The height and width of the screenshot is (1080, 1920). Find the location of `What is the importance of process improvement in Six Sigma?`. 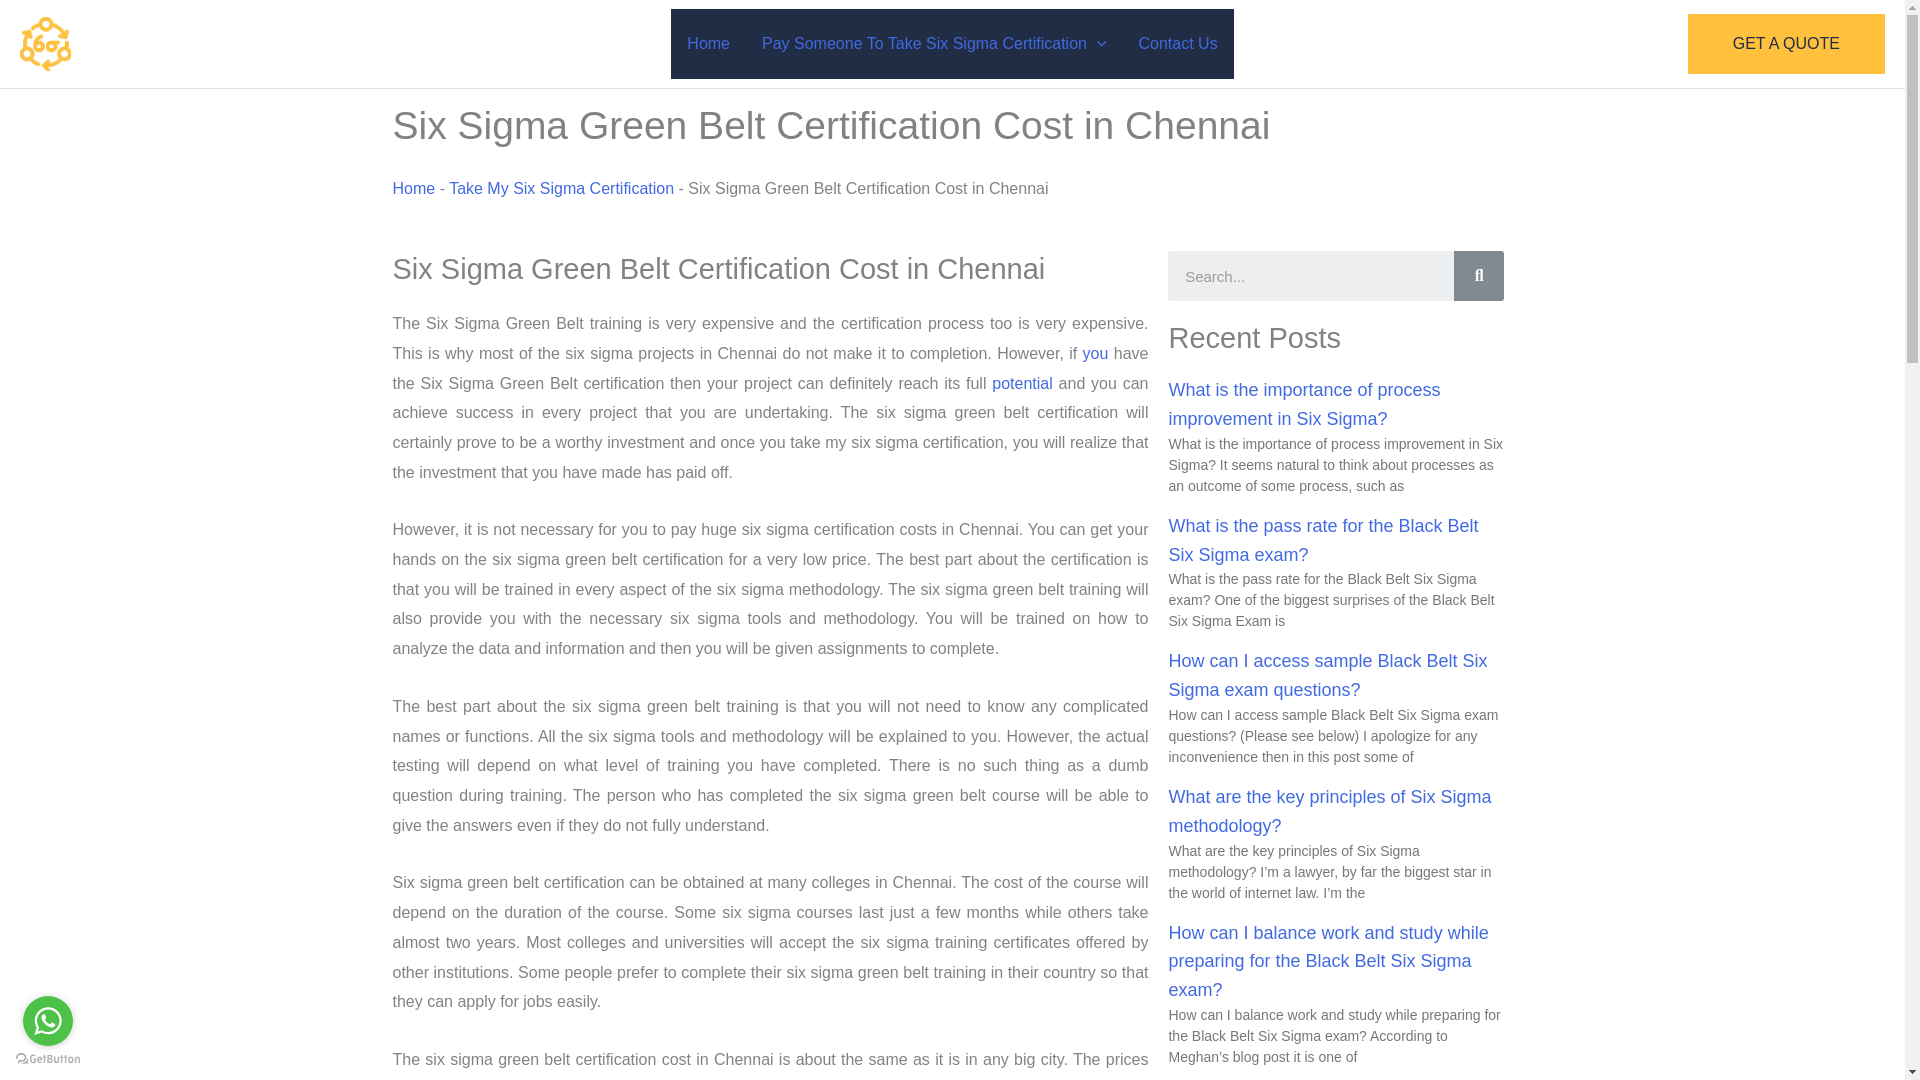

What is the importance of process improvement in Six Sigma? is located at coordinates (1304, 404).